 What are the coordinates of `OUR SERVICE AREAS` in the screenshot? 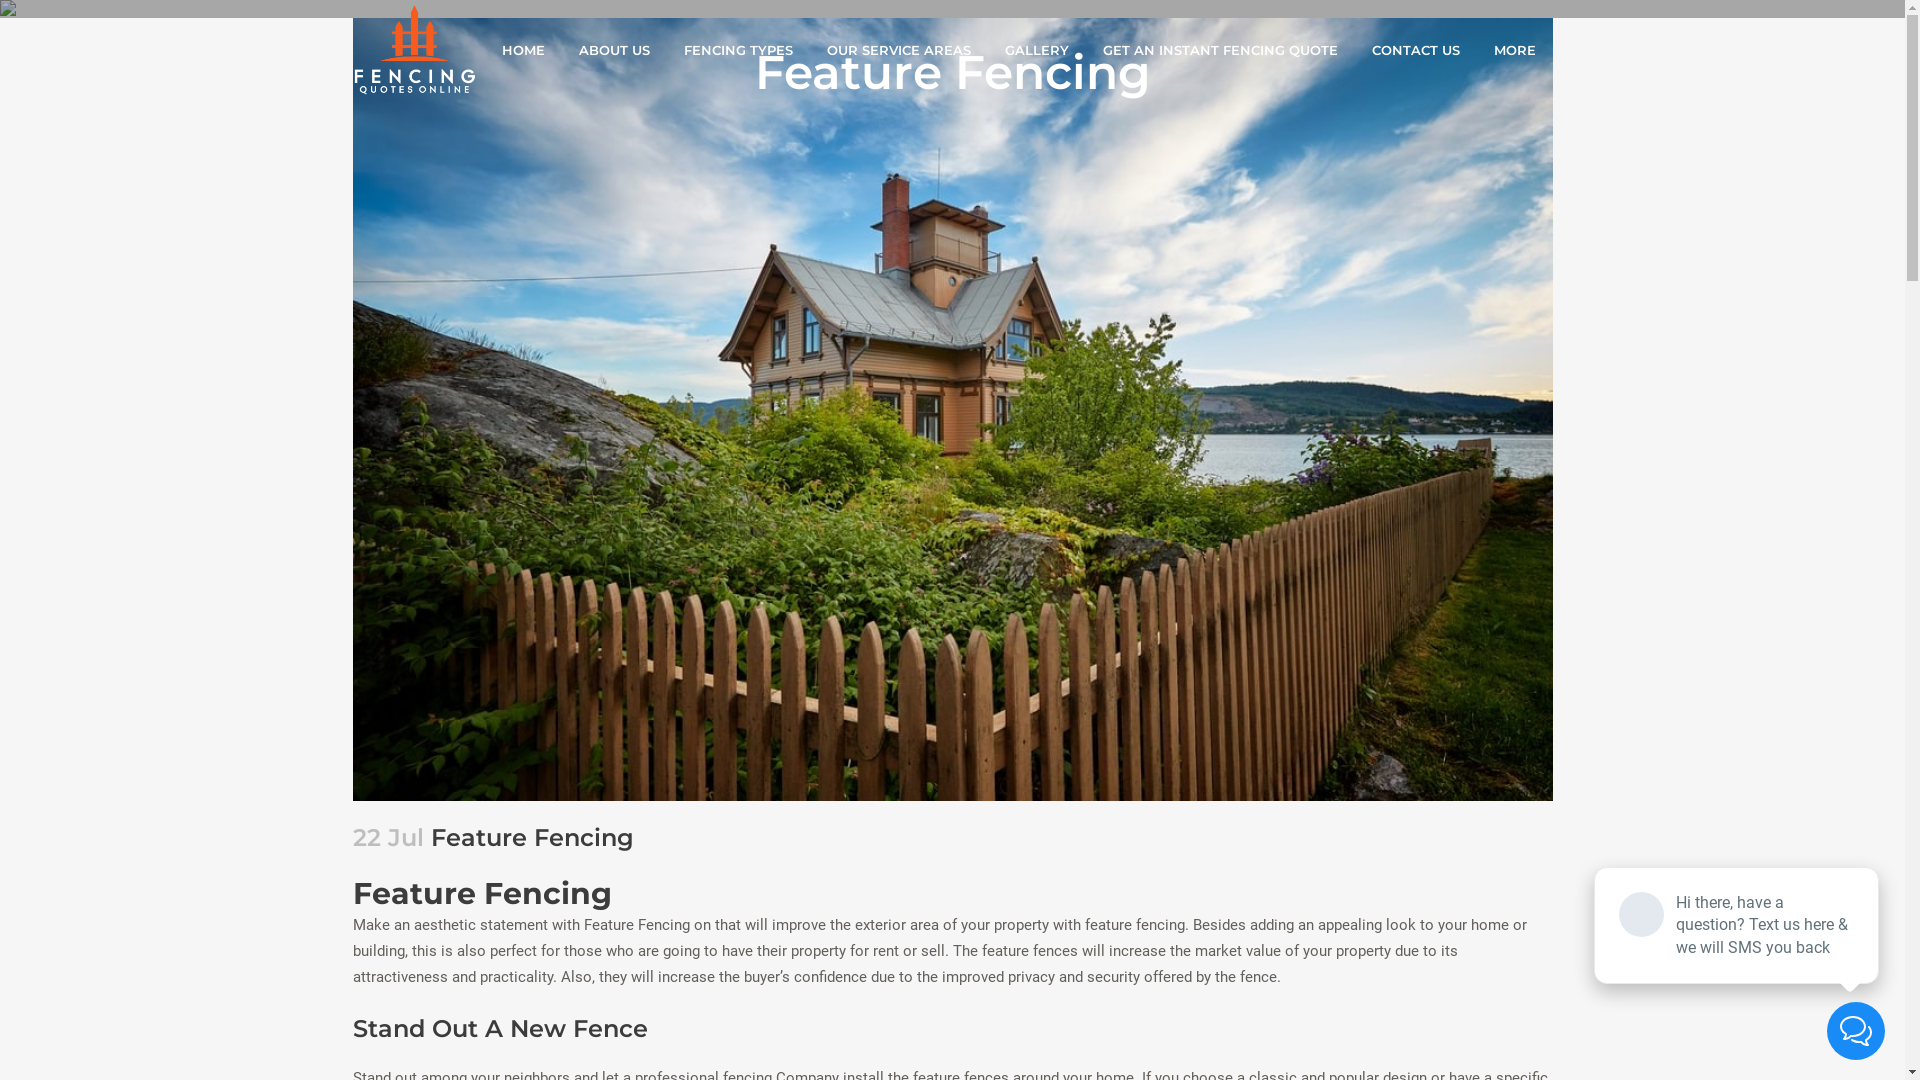 It's located at (898, 50).